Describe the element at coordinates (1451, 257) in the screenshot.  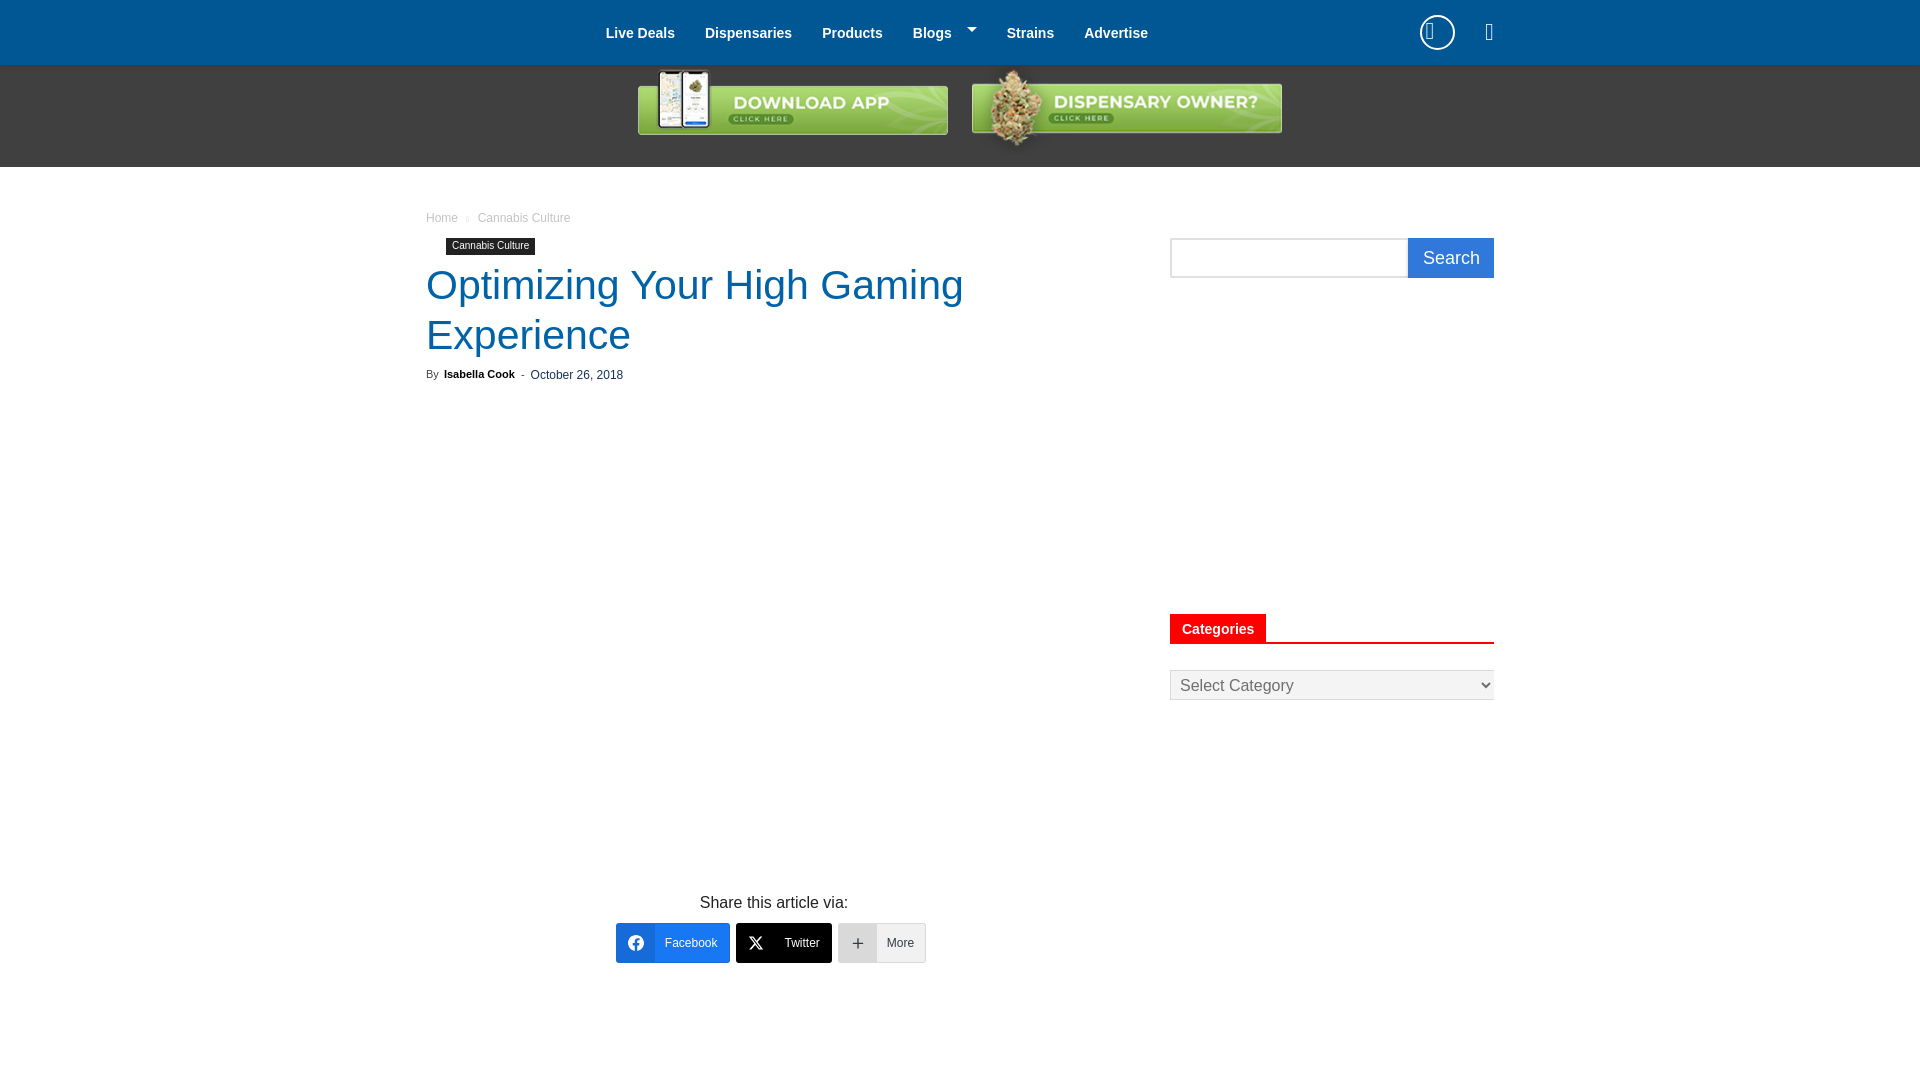
I see `Search` at that location.